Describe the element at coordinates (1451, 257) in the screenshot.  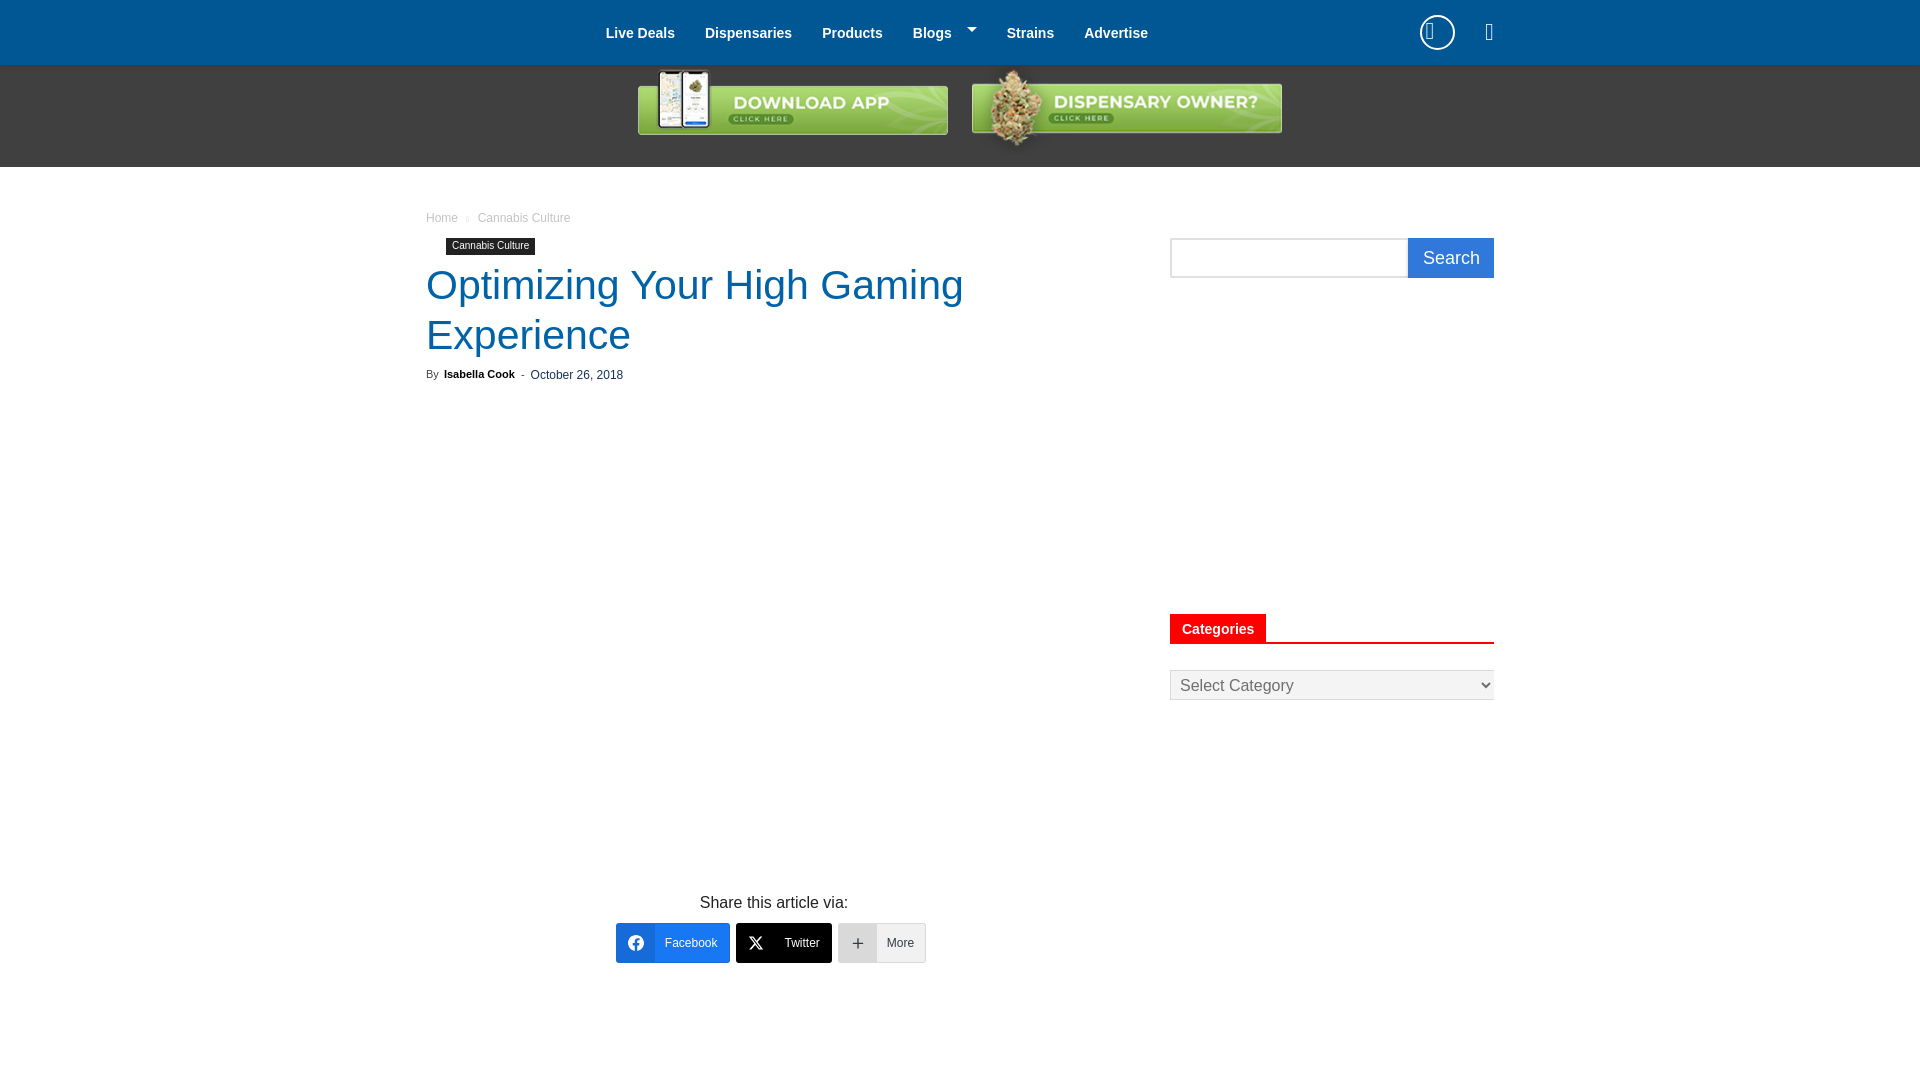
I see `Search` at that location.